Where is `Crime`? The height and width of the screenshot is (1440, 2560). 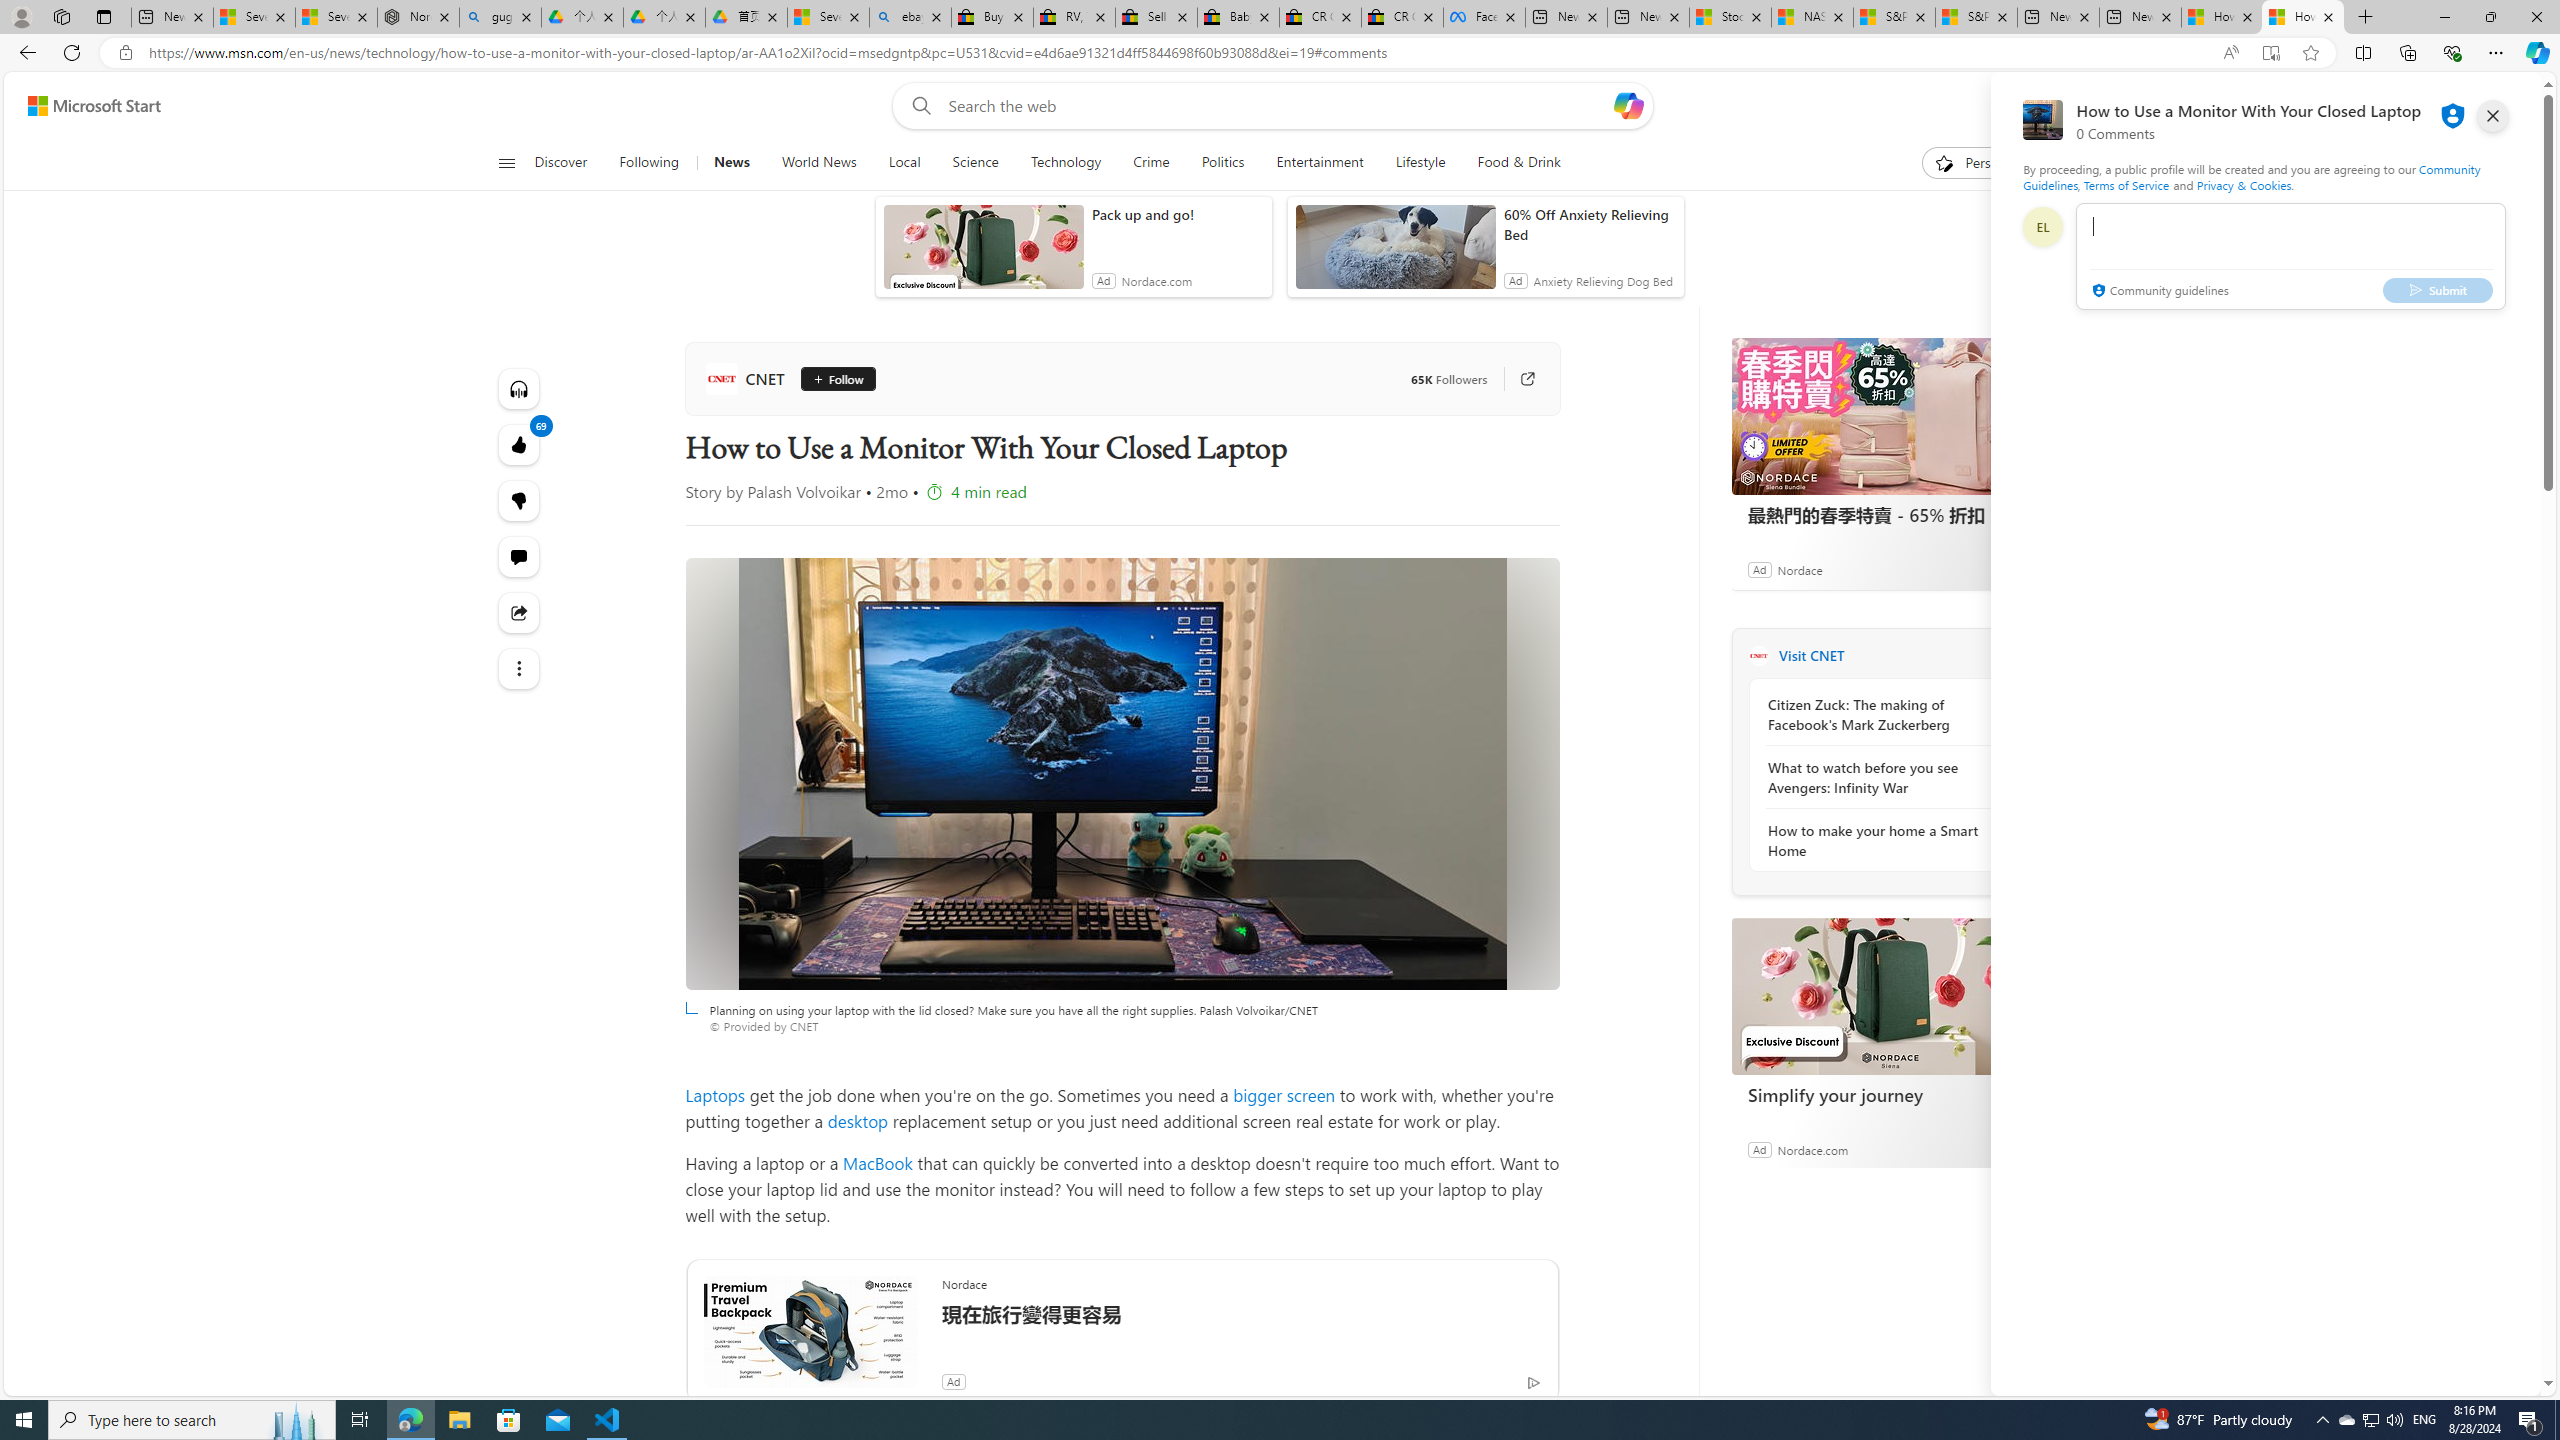 Crime is located at coordinates (1150, 163).